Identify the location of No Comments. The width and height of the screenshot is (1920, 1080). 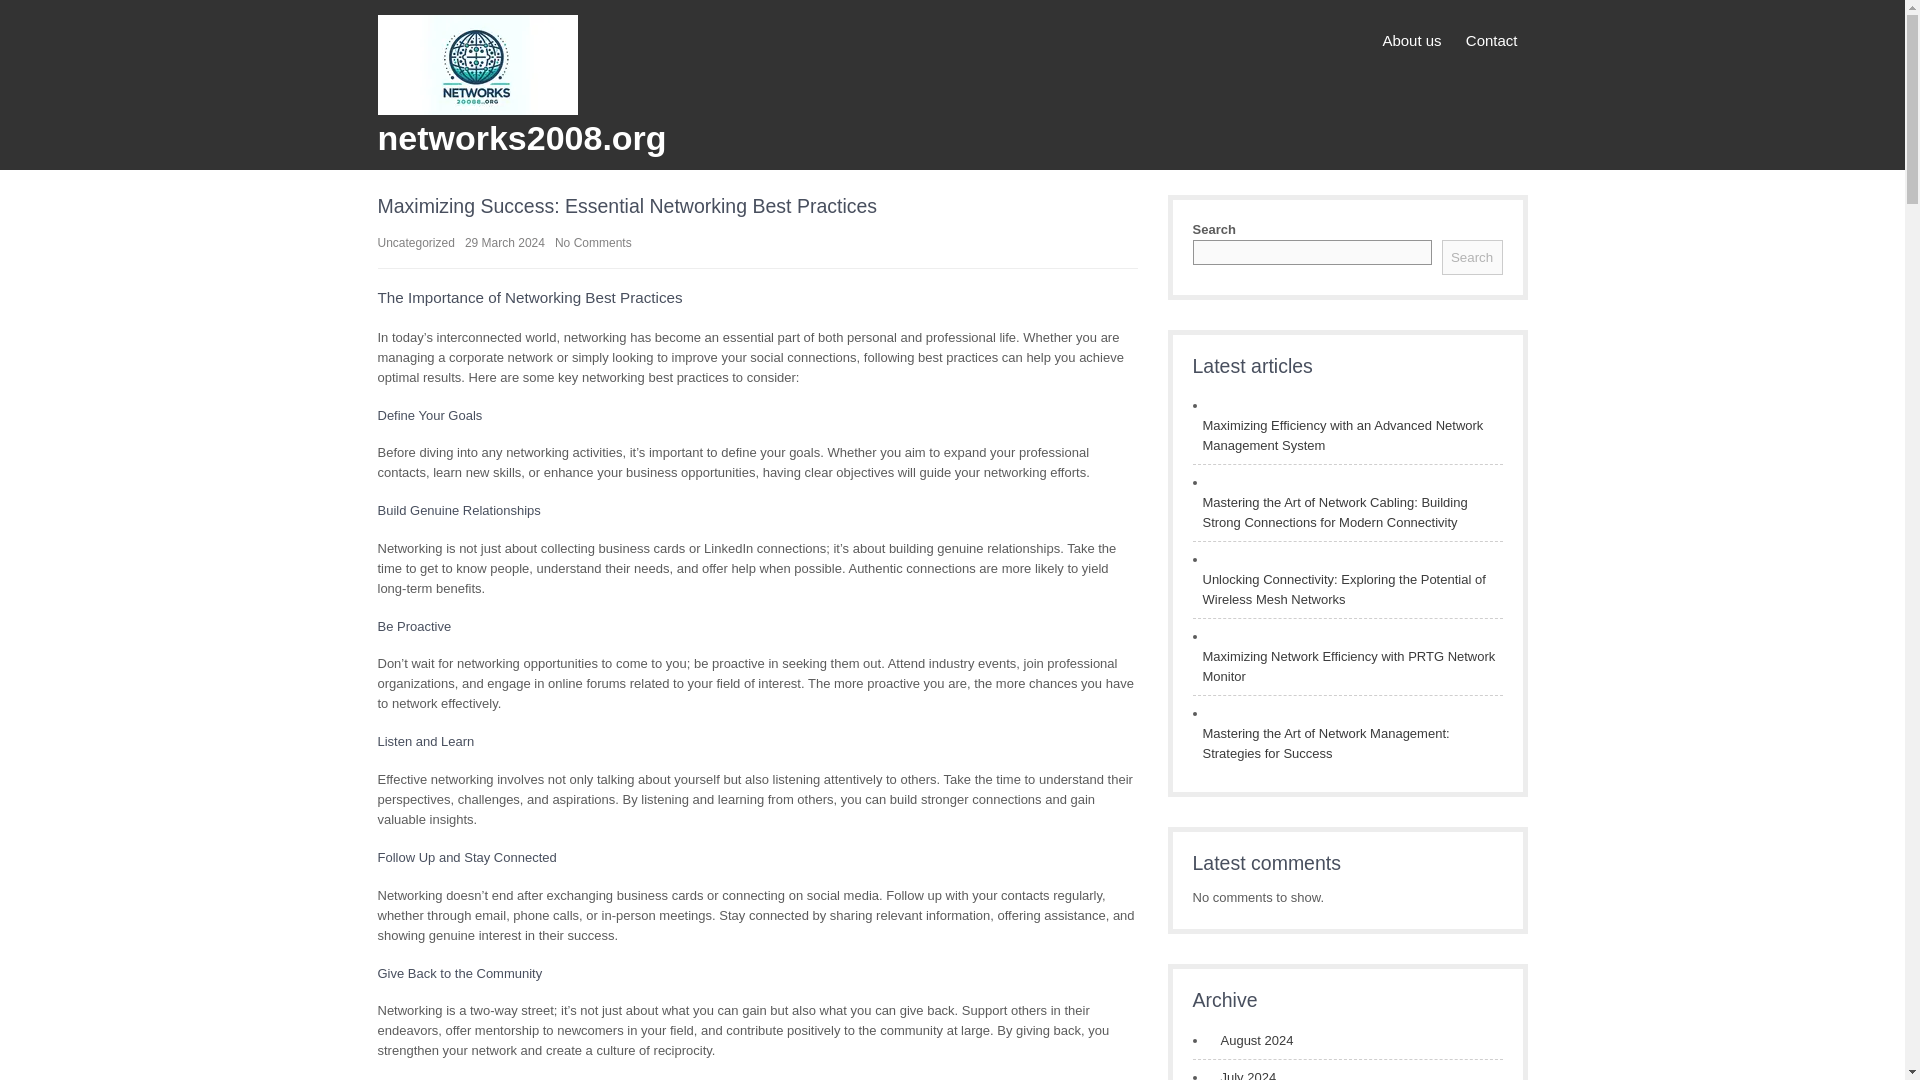
(592, 242).